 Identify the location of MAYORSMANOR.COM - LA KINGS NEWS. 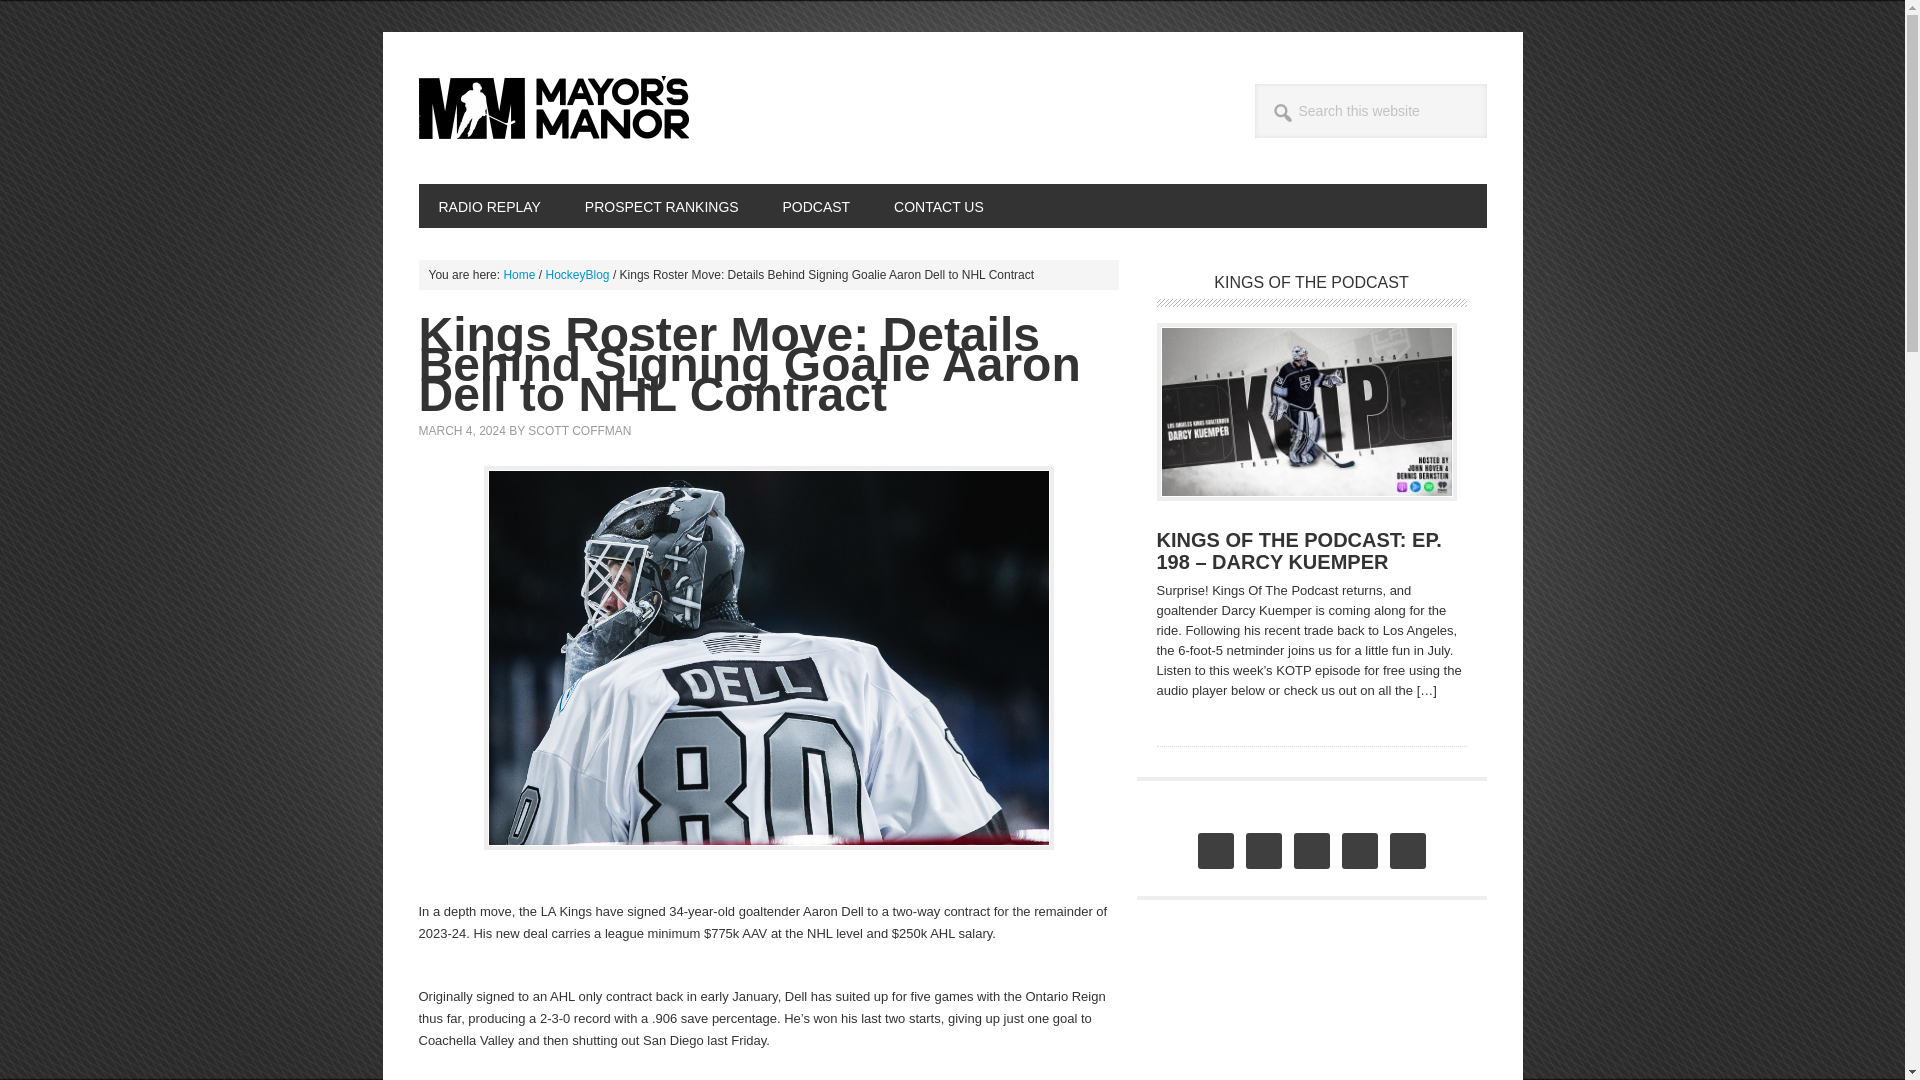
(552, 108).